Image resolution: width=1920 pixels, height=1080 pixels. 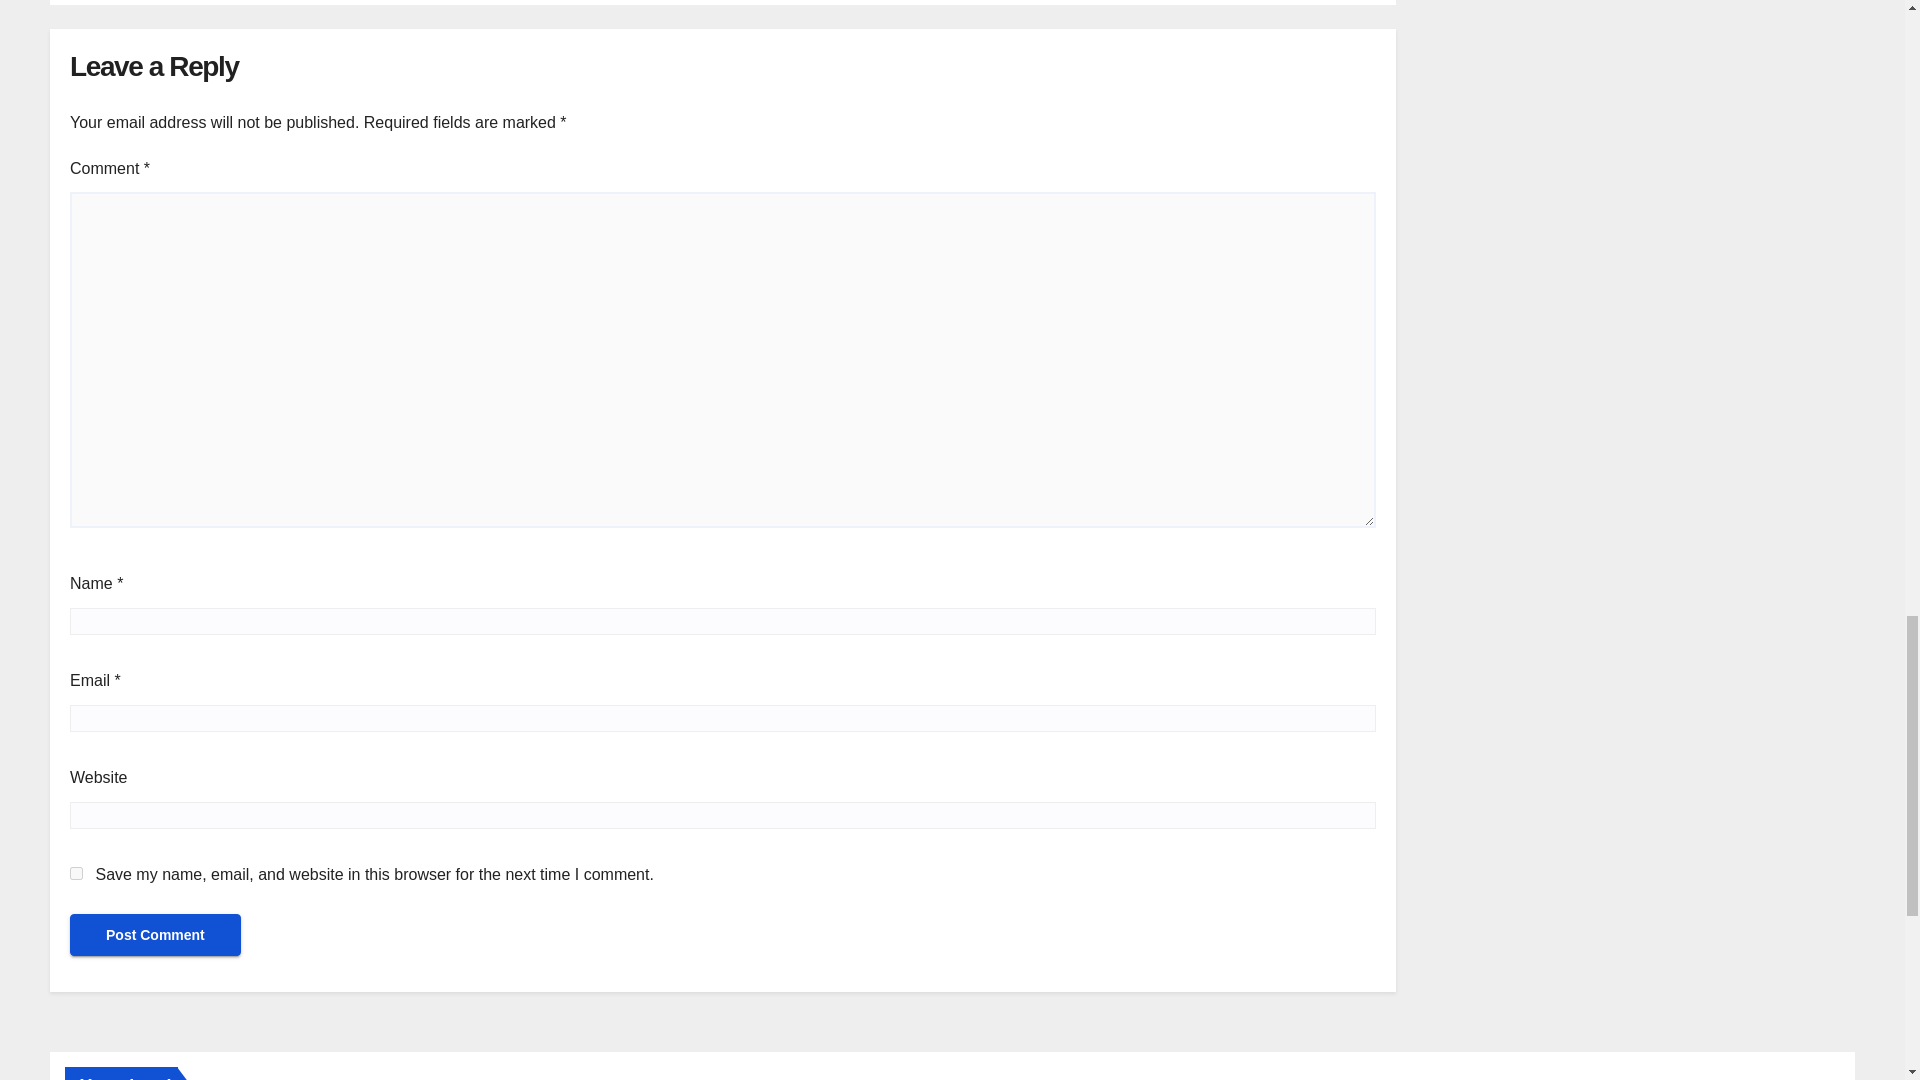 I want to click on yes, so click(x=76, y=874).